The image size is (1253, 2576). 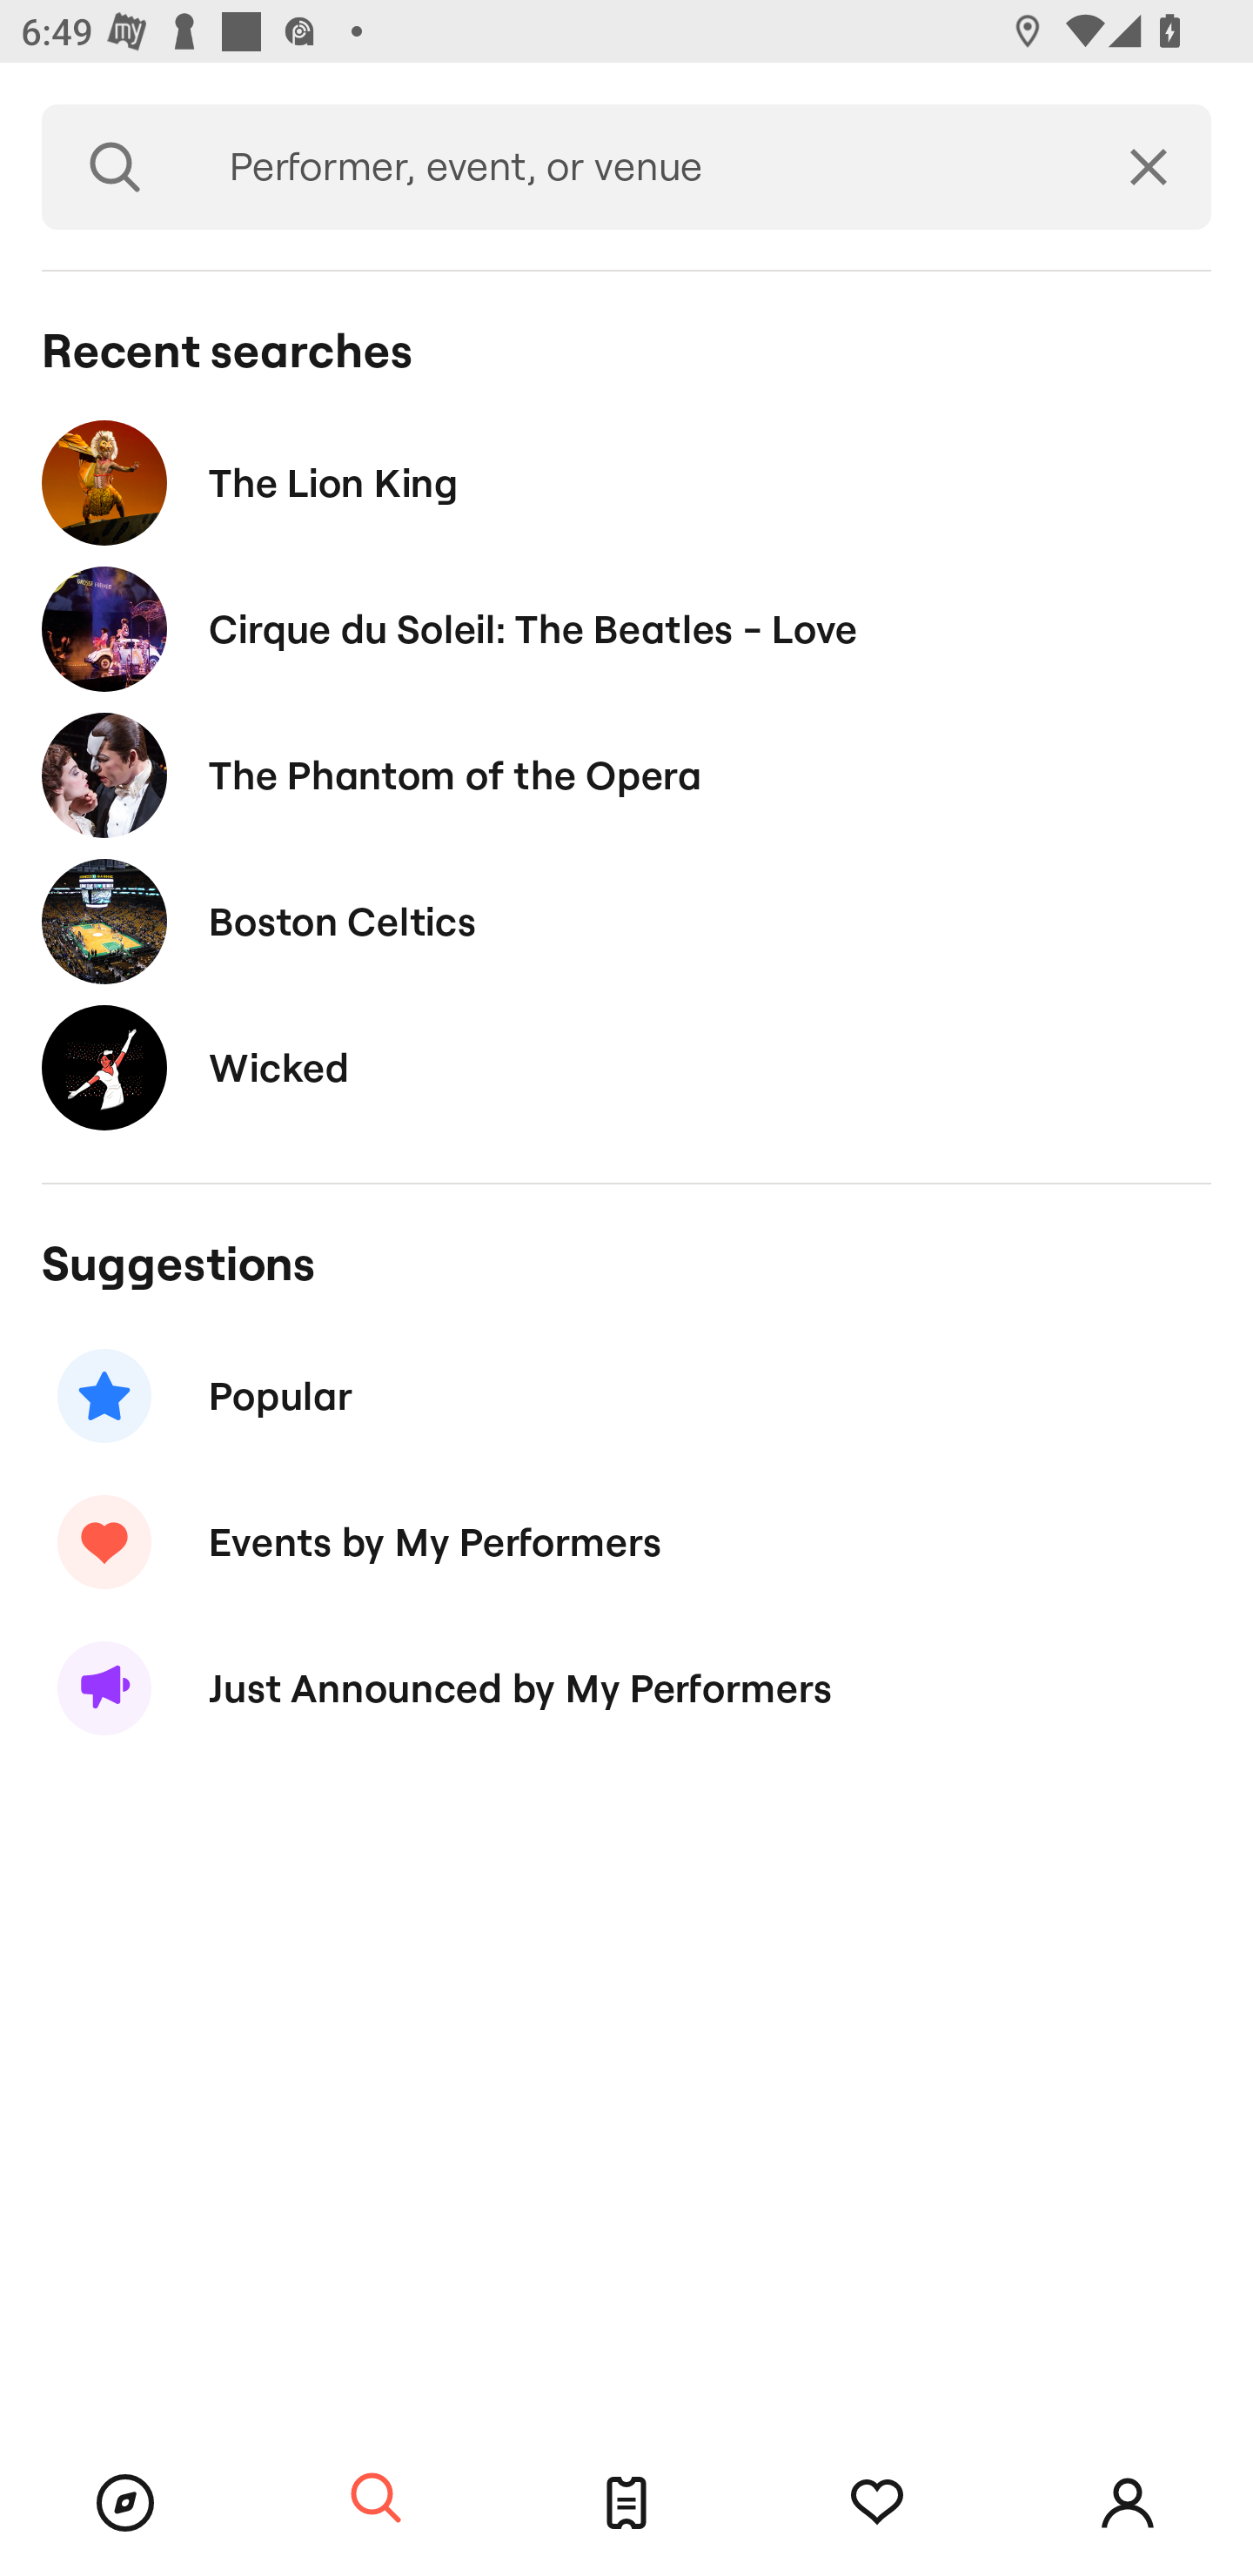 What do you see at coordinates (626, 1541) in the screenshot?
I see `Events by My Performers` at bounding box center [626, 1541].